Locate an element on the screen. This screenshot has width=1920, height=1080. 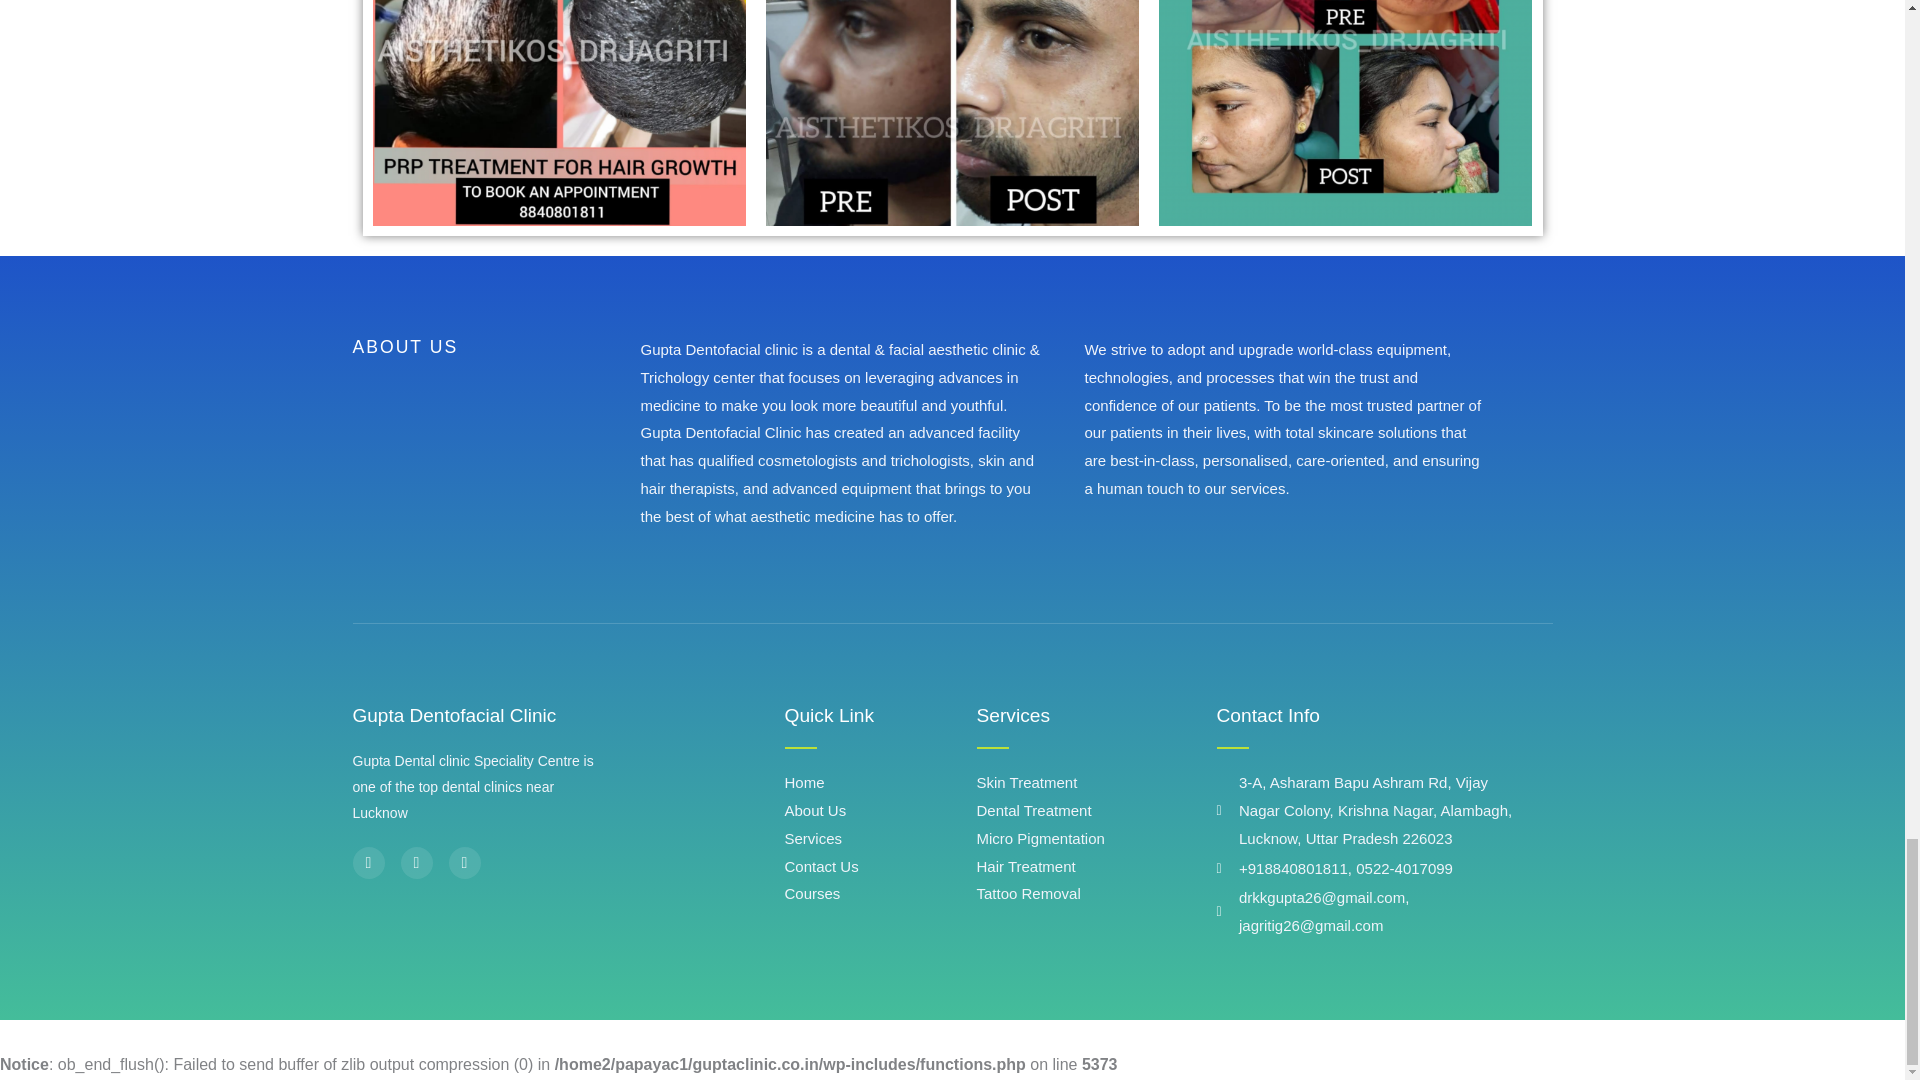
Contact Us is located at coordinates (879, 867).